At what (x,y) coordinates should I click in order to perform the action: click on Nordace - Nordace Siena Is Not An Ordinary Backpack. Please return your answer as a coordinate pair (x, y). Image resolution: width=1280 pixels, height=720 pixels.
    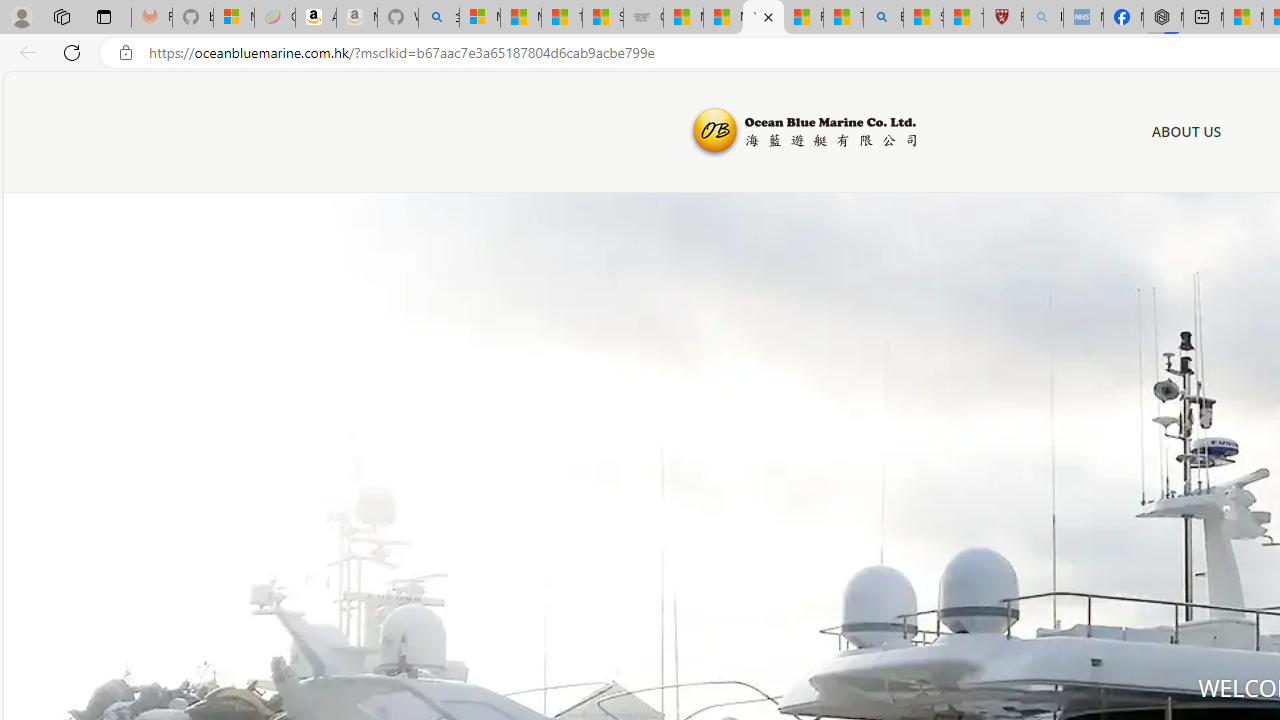
    Looking at the image, I should click on (1163, 18).